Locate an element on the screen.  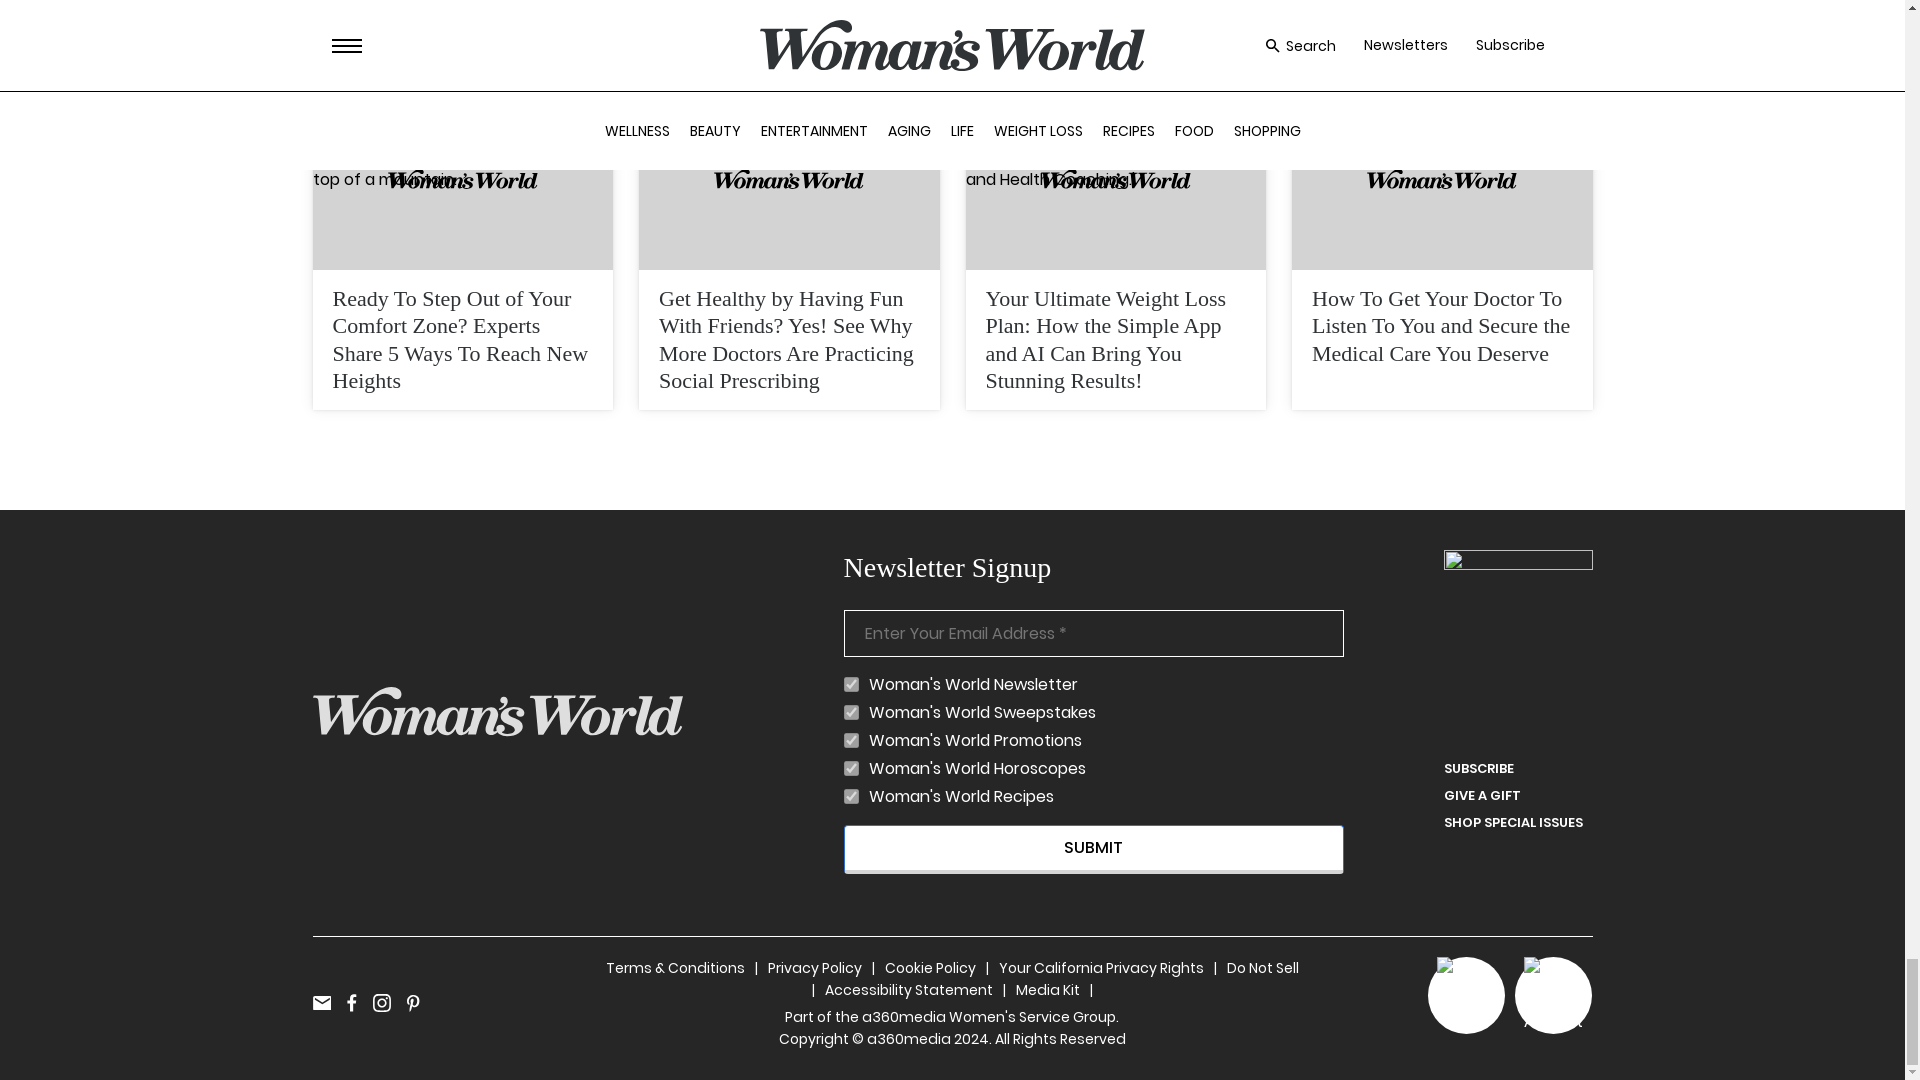
1 is located at coordinates (851, 768).